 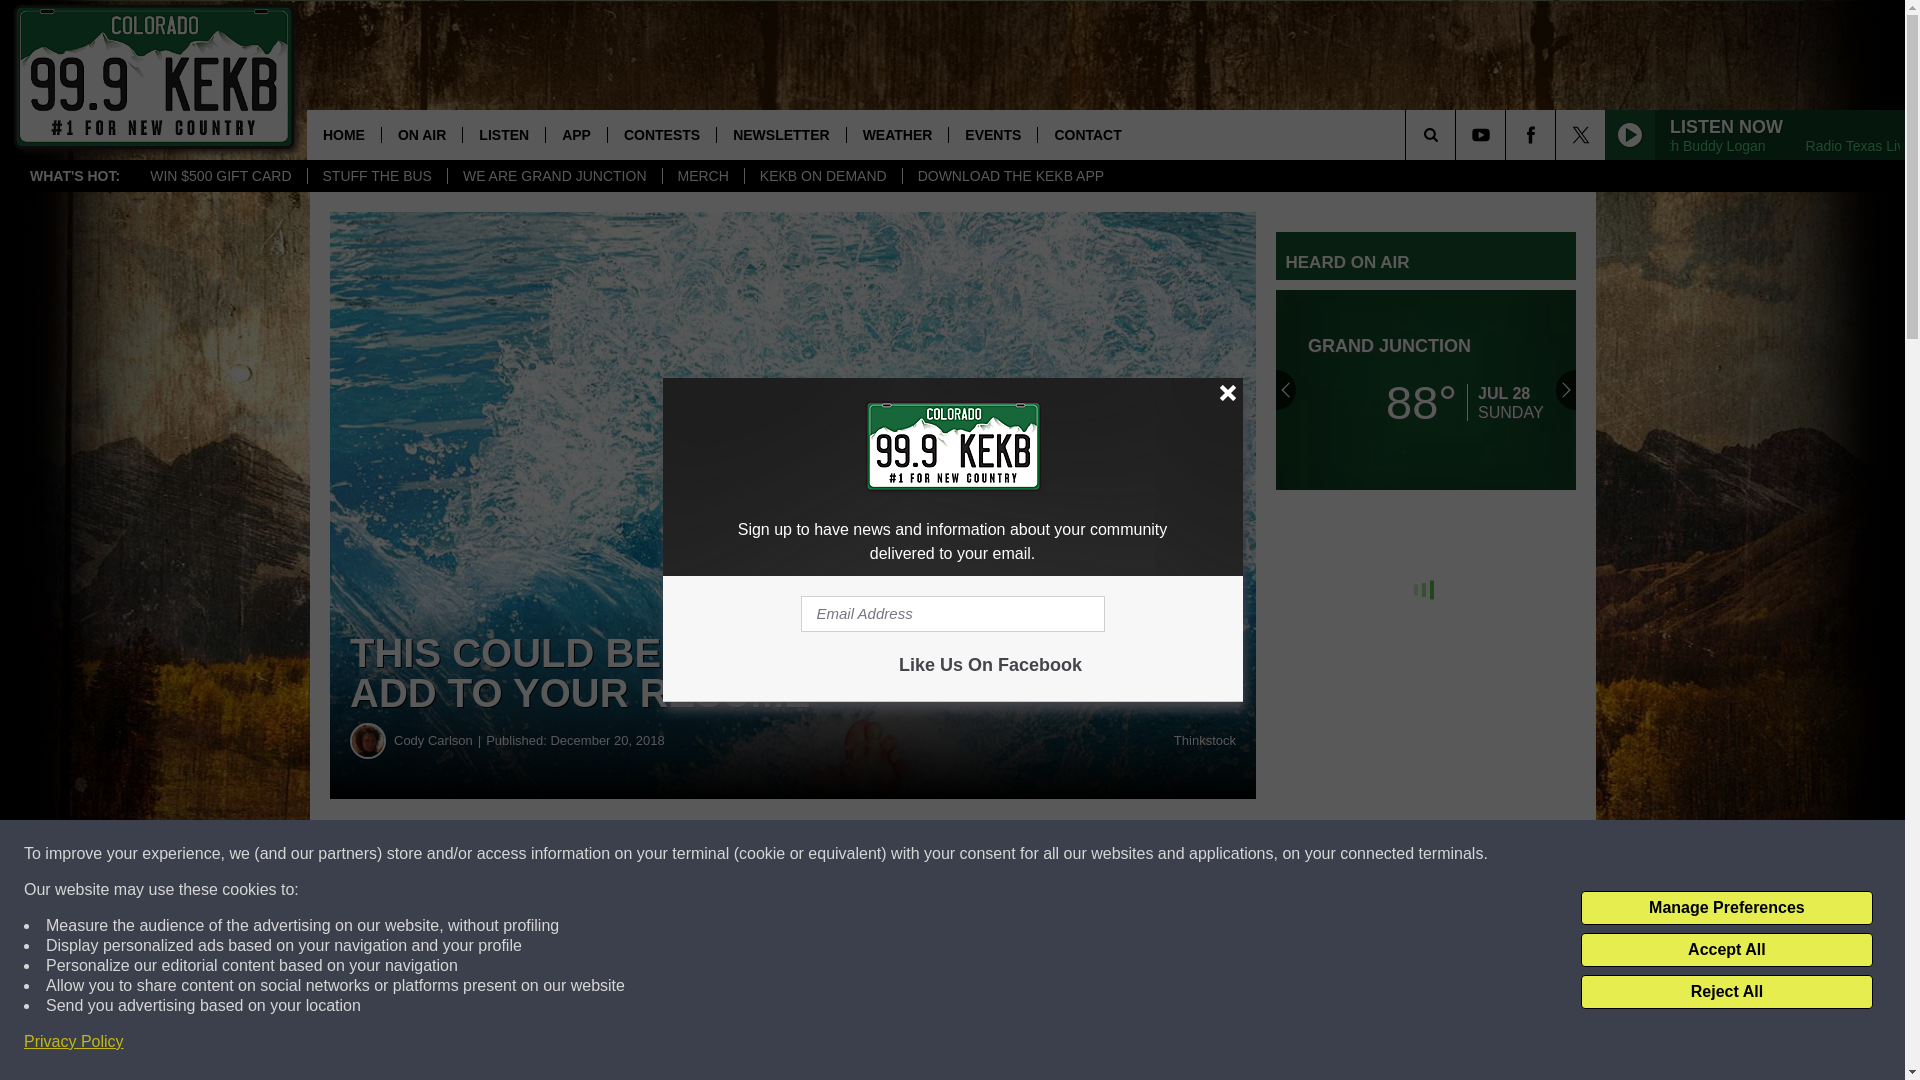 I want to click on Share on Facebook, so click(x=608, y=854).